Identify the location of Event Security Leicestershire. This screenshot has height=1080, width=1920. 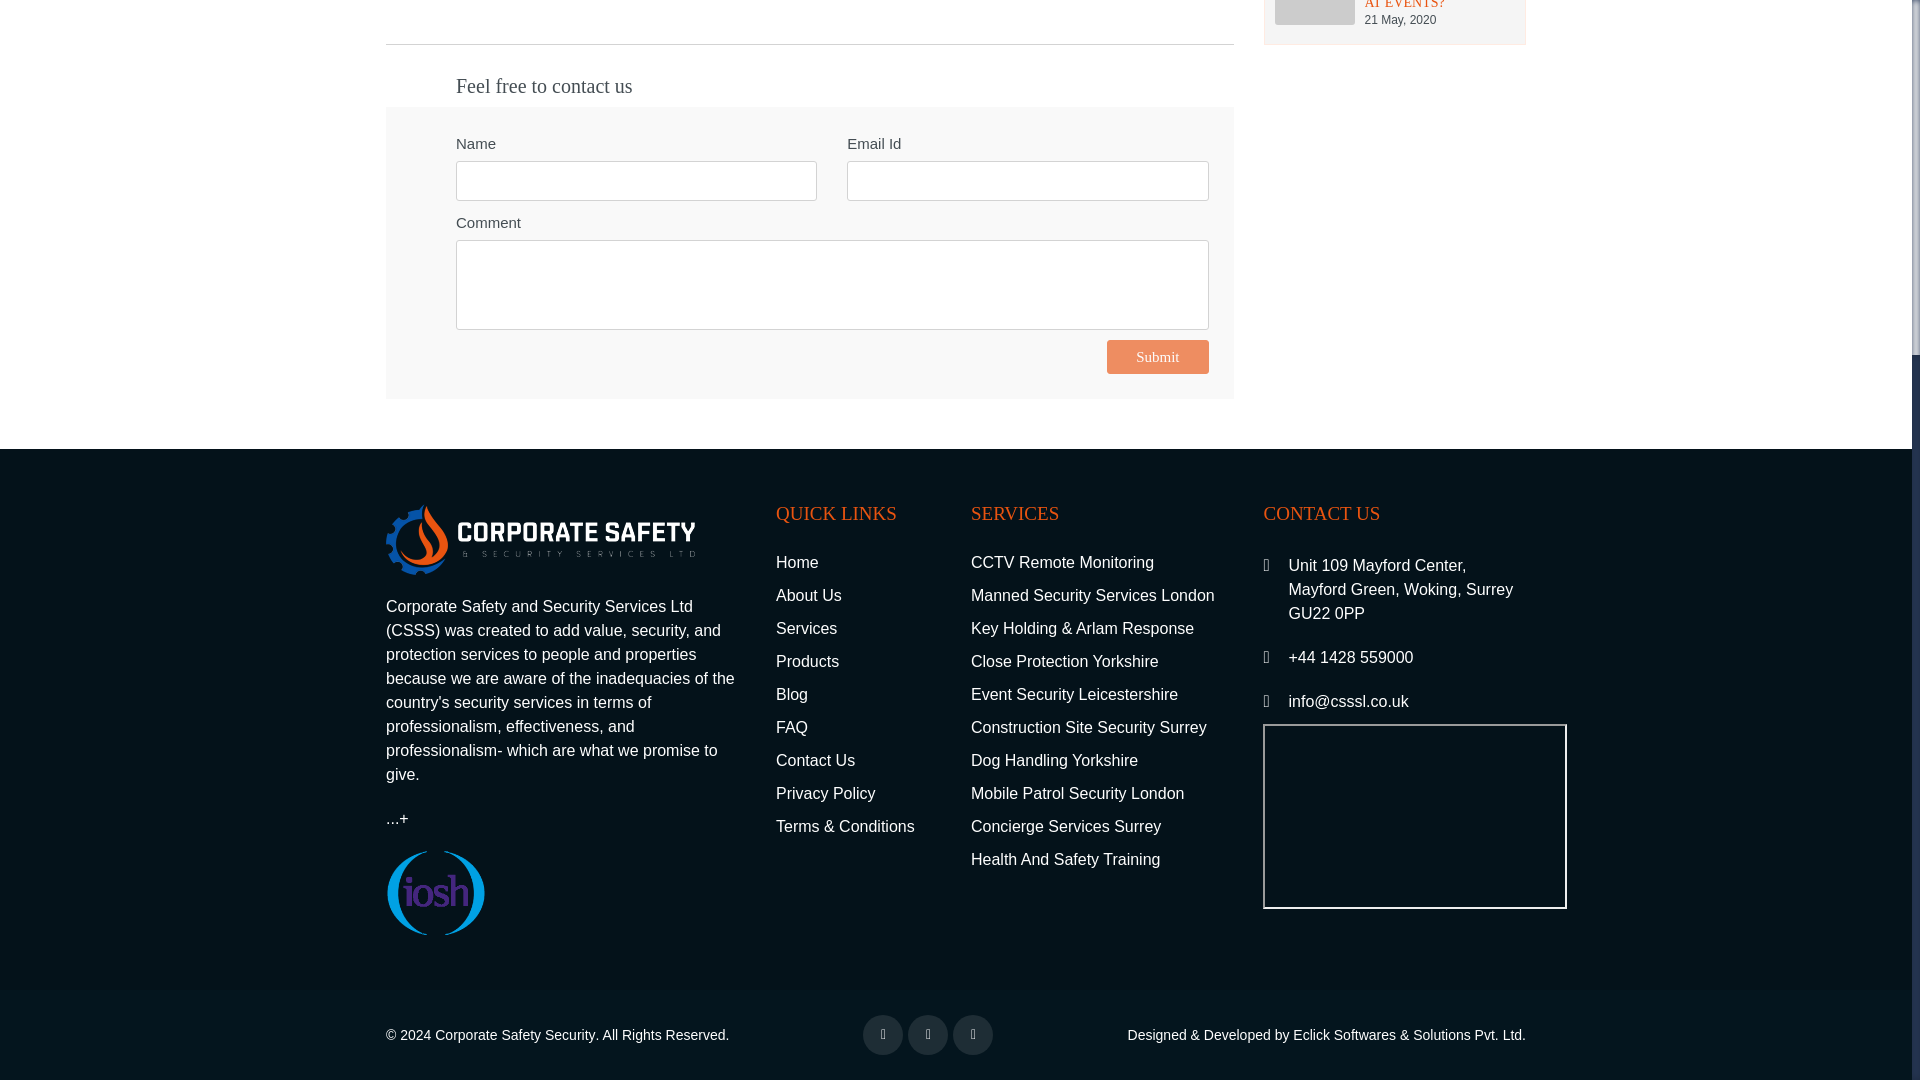
(1157, 356).